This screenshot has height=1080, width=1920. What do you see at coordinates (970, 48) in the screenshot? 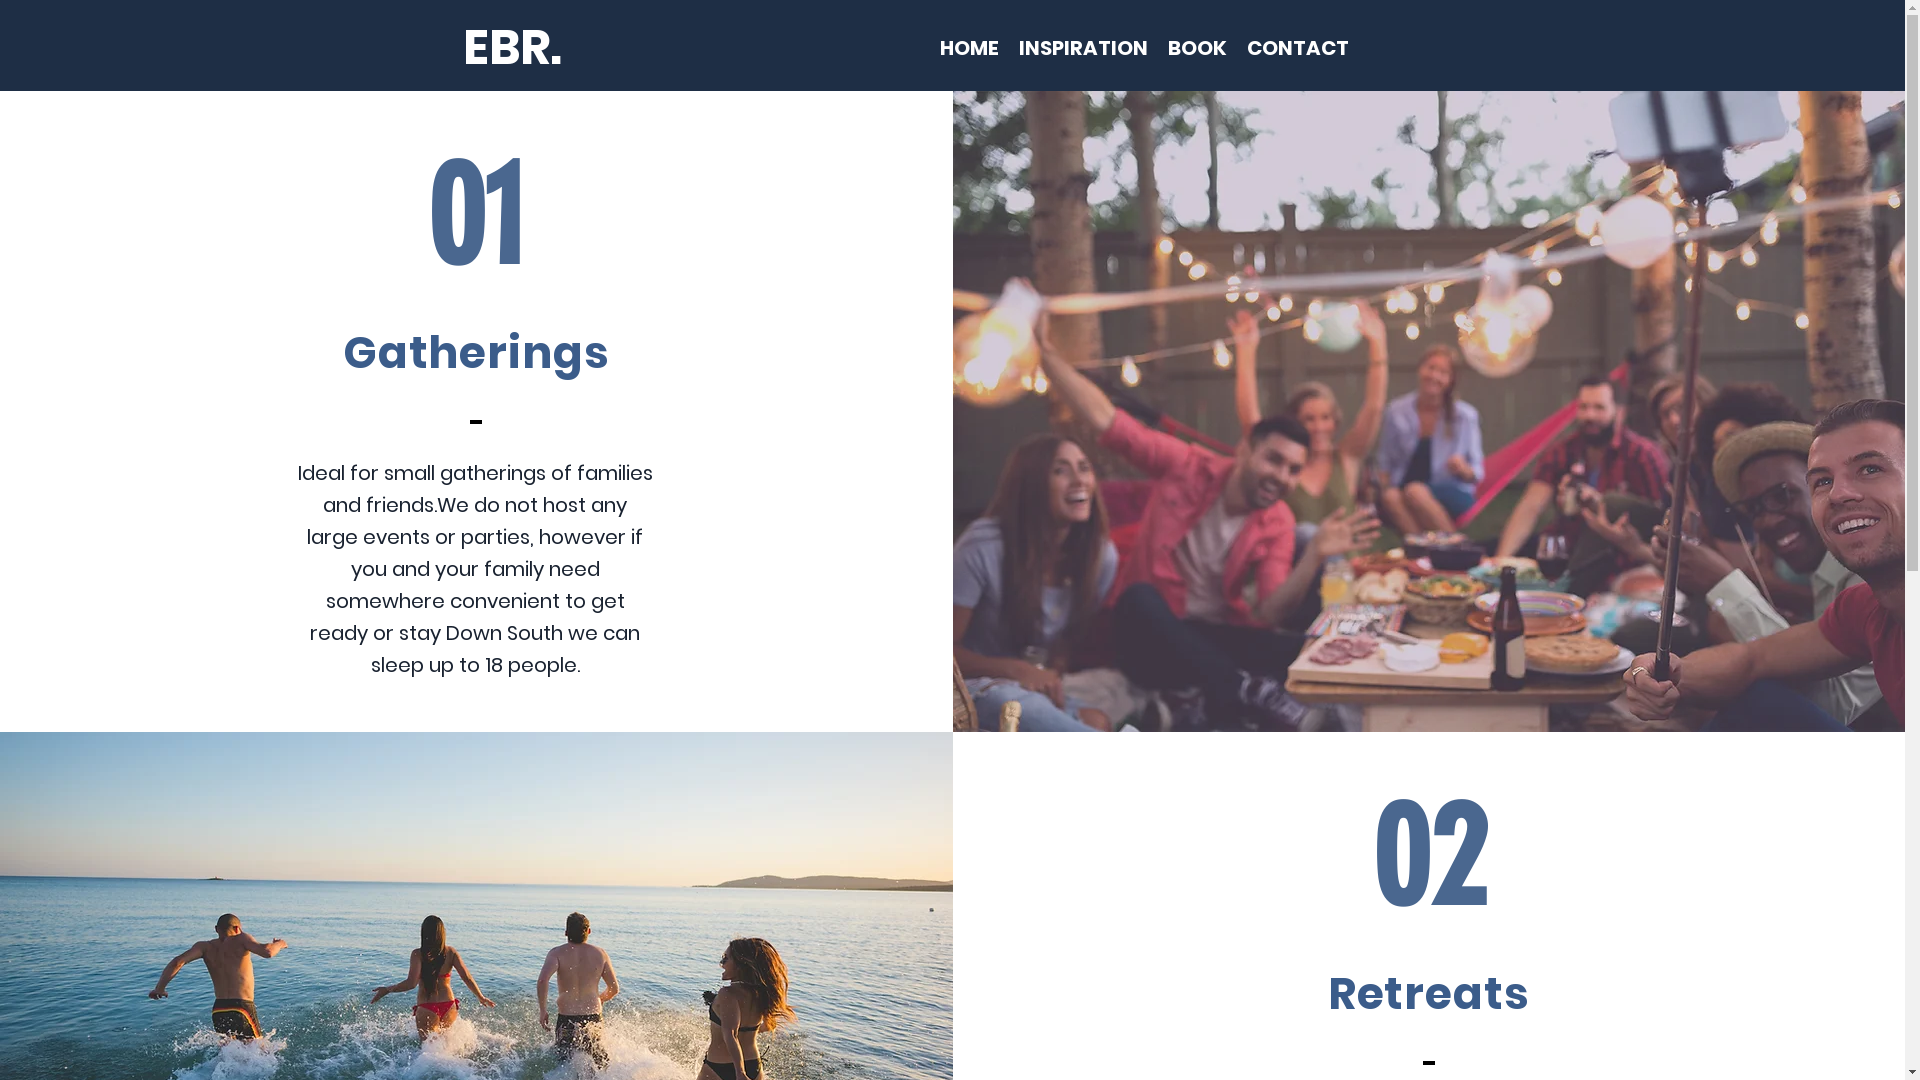
I see `HOME` at bounding box center [970, 48].